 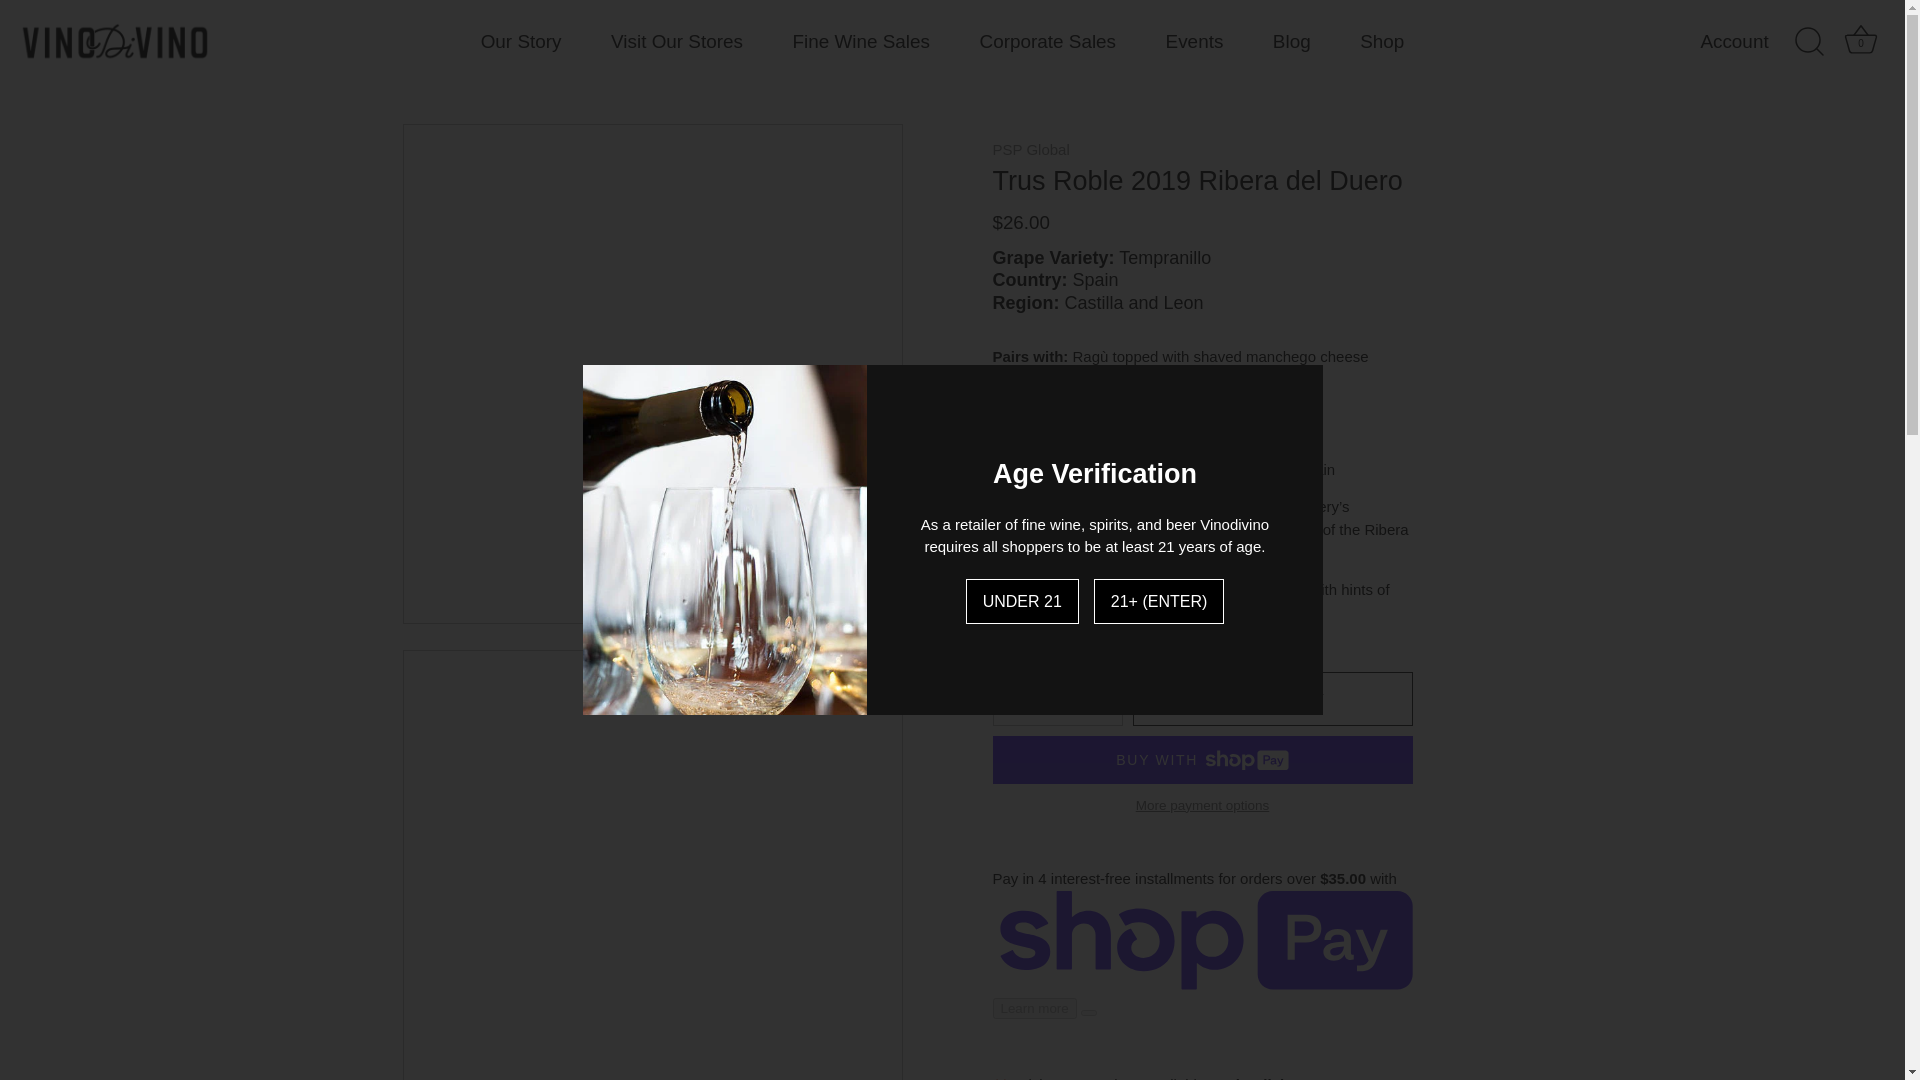 I want to click on More payment options, so click(x=1202, y=806).